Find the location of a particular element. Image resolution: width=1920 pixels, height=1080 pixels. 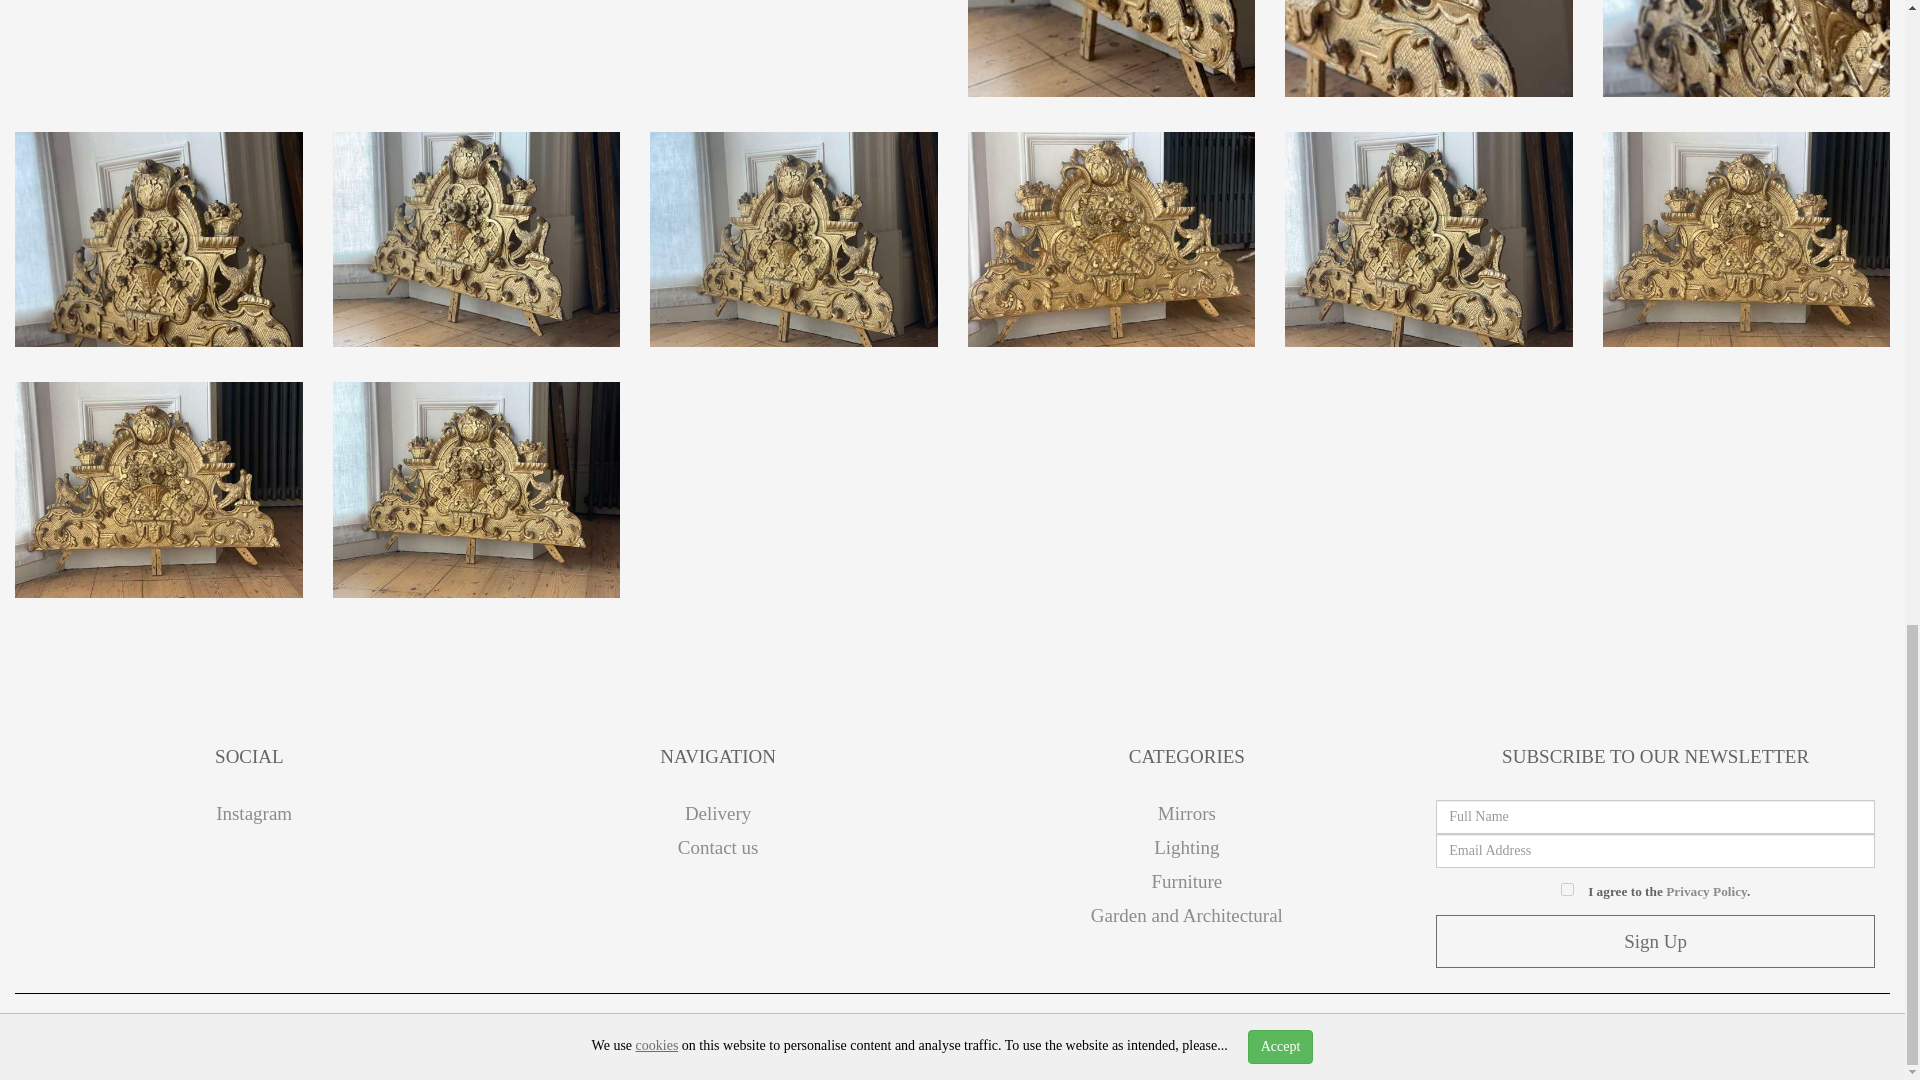

Mirrors is located at coordinates (1186, 814).